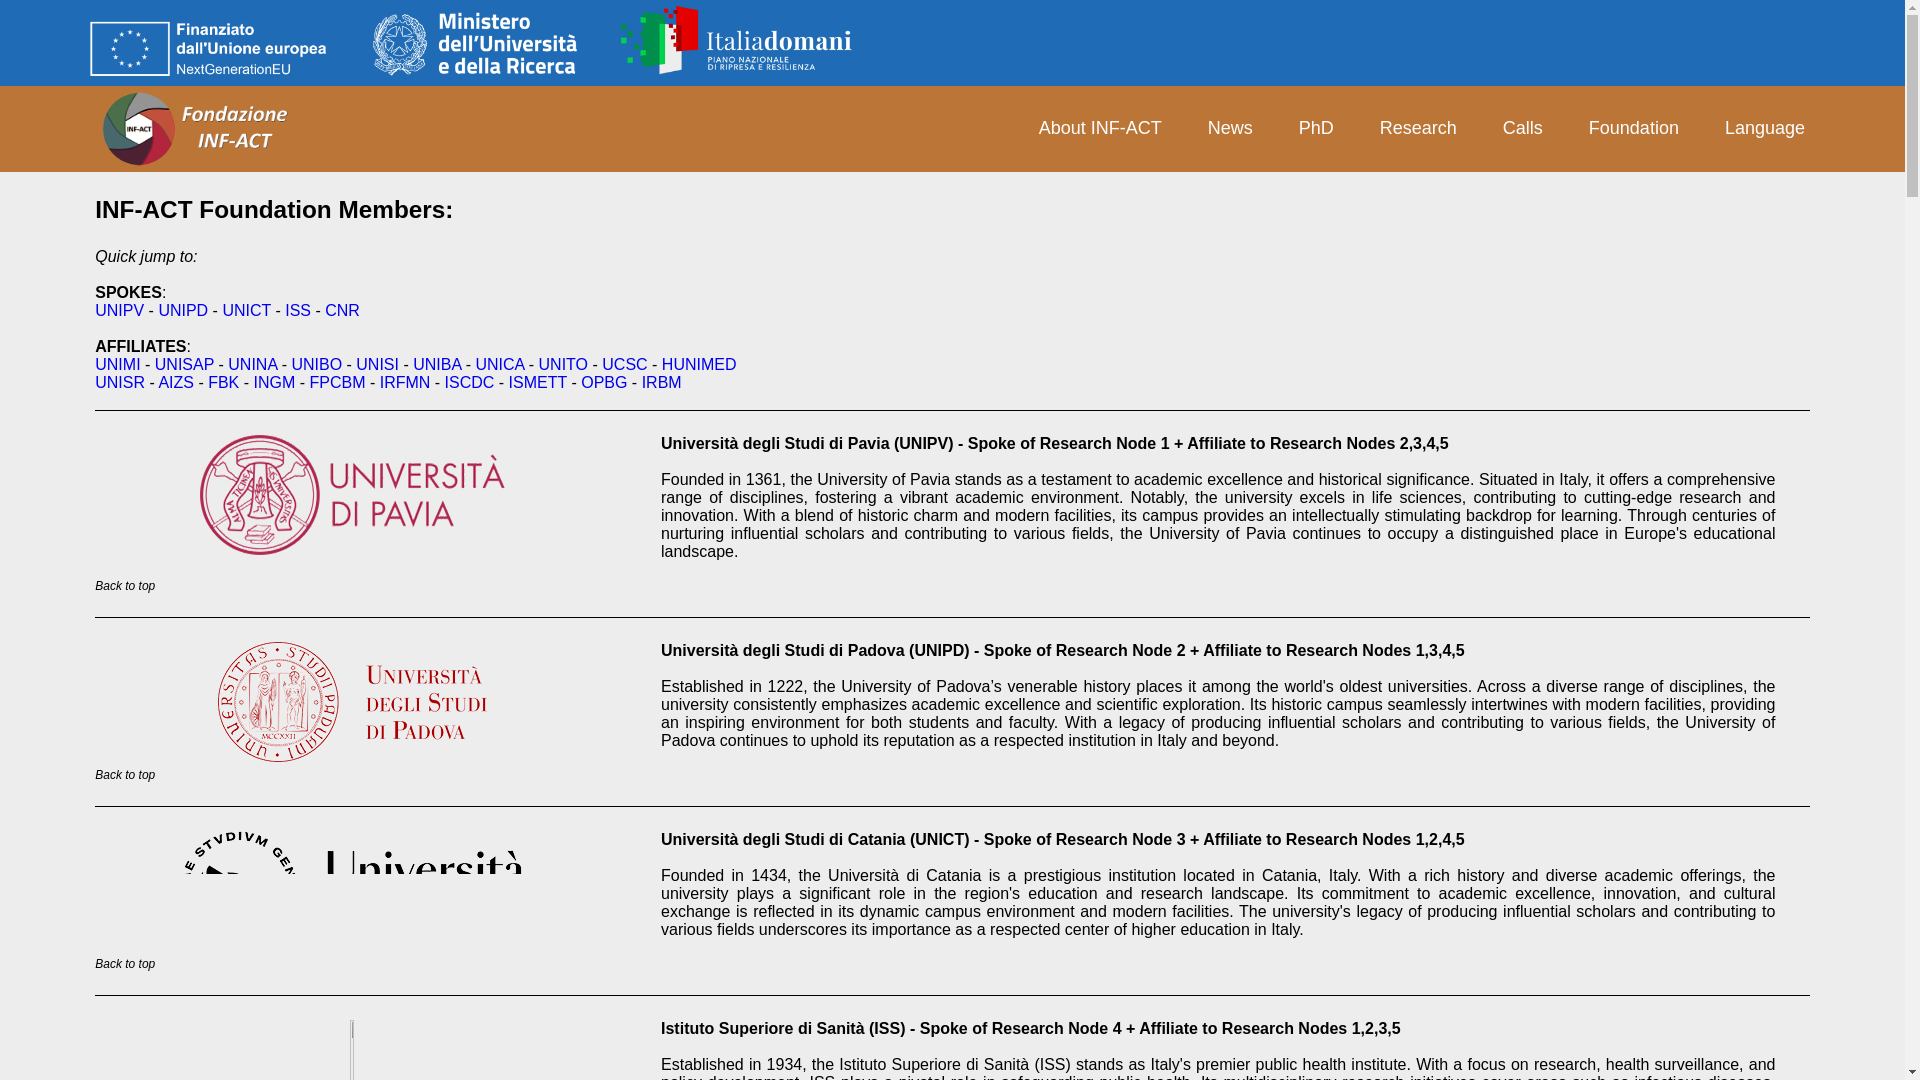  Describe the element at coordinates (208, 49) in the screenshot. I see `ISS` at that location.